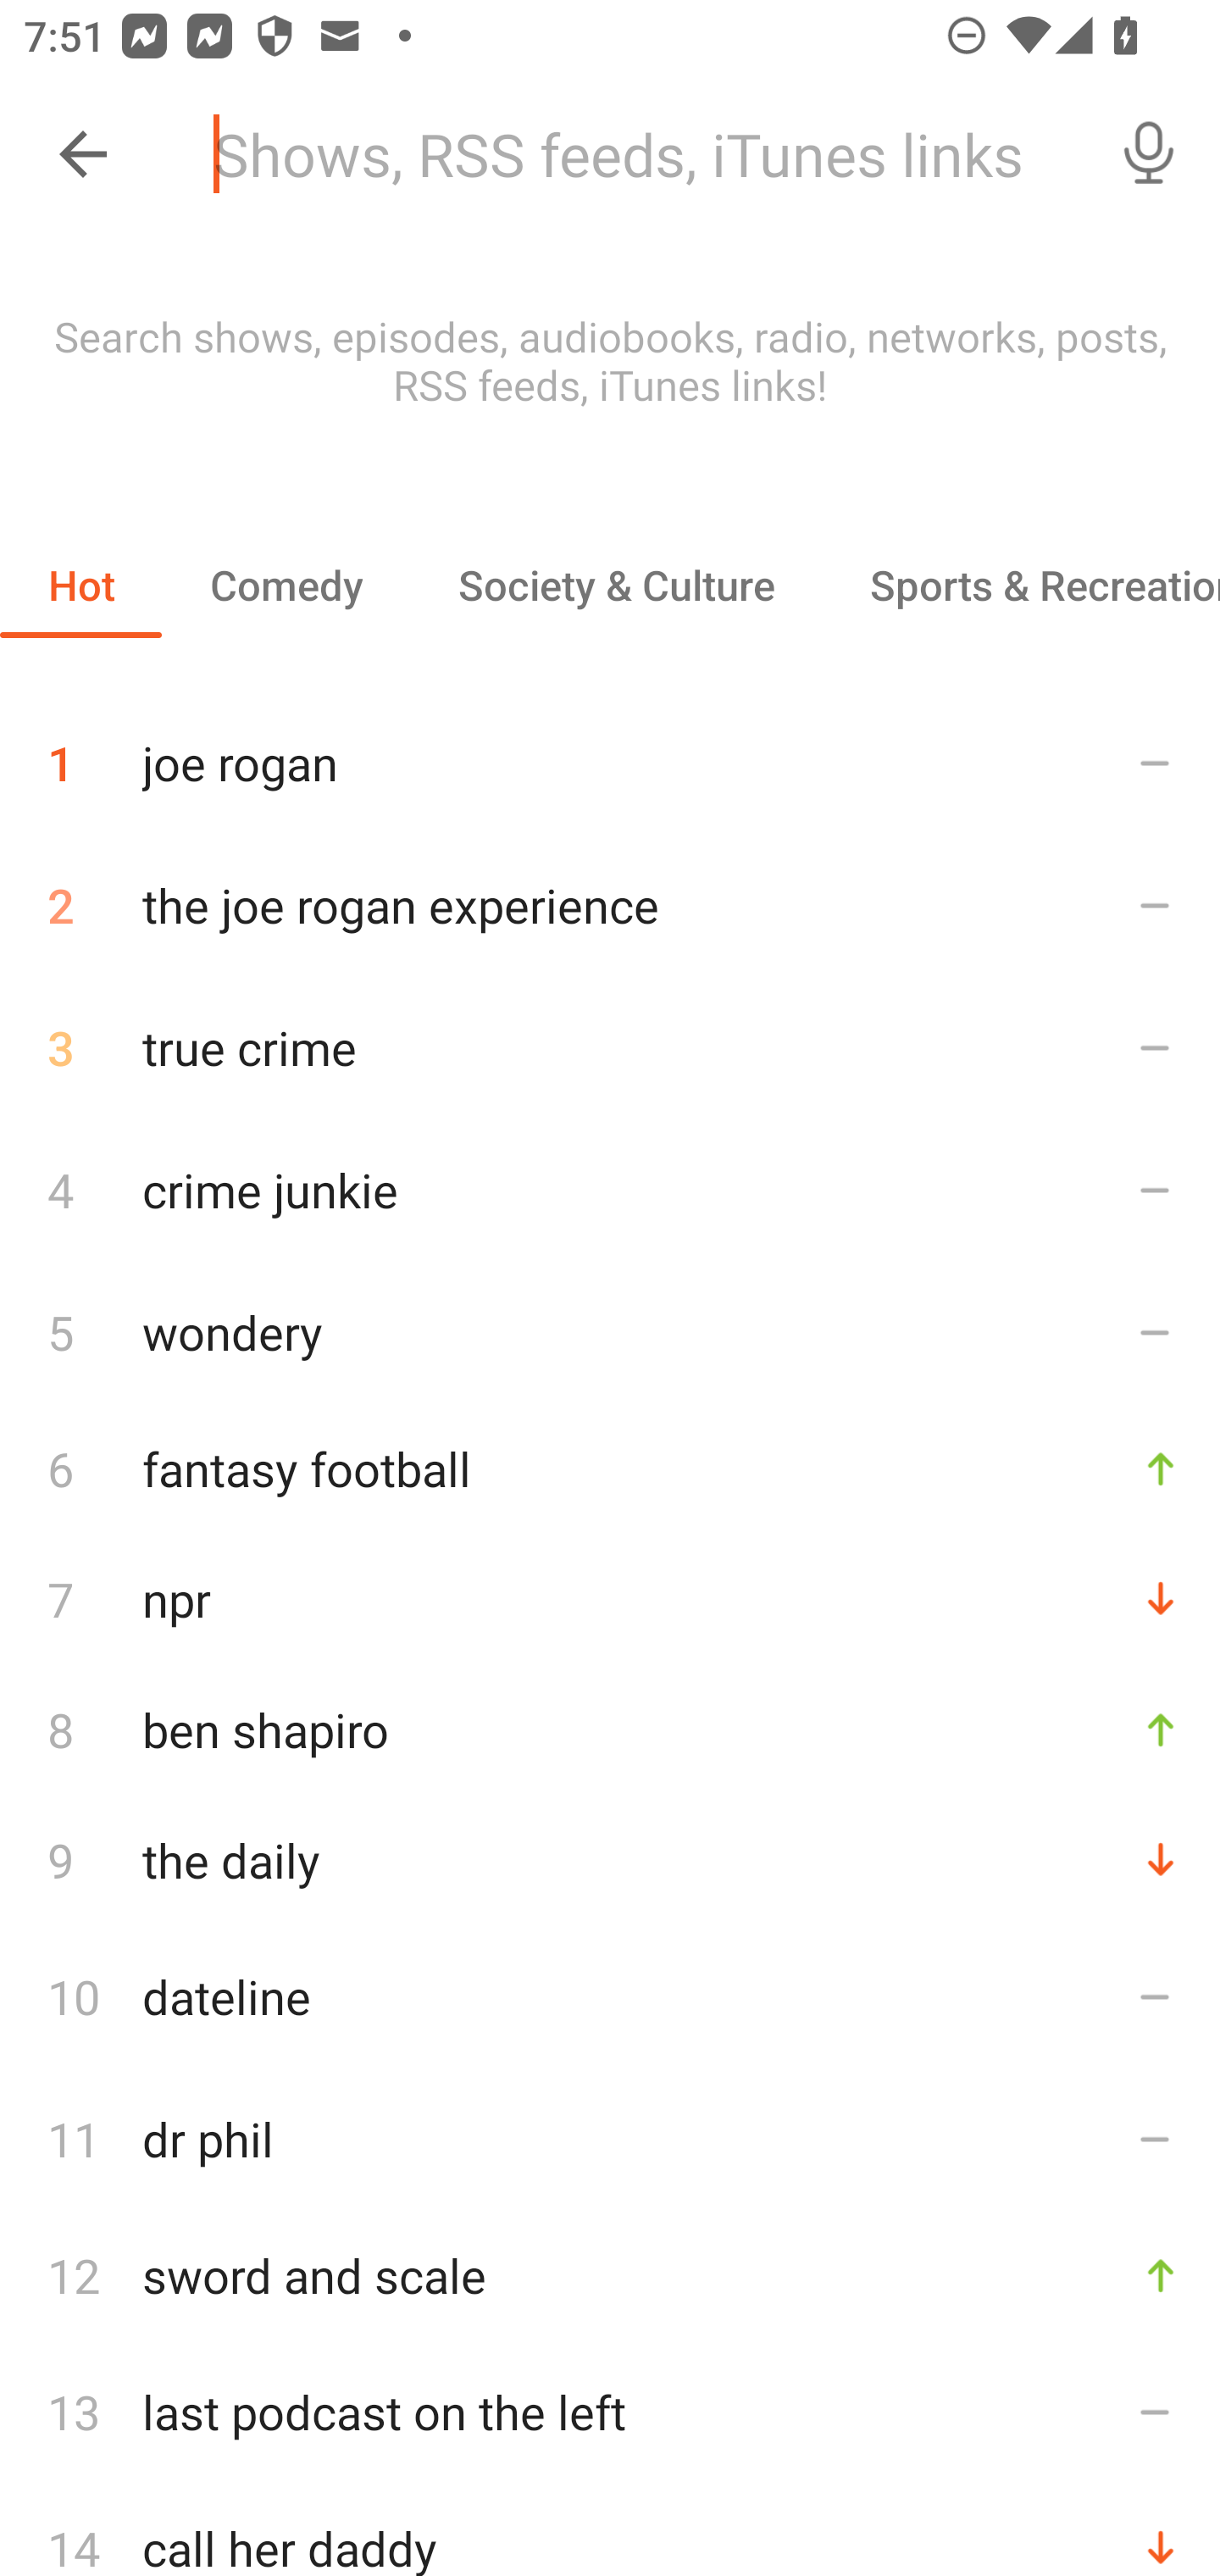  I want to click on 8 ben shapiro, so click(610, 1729).